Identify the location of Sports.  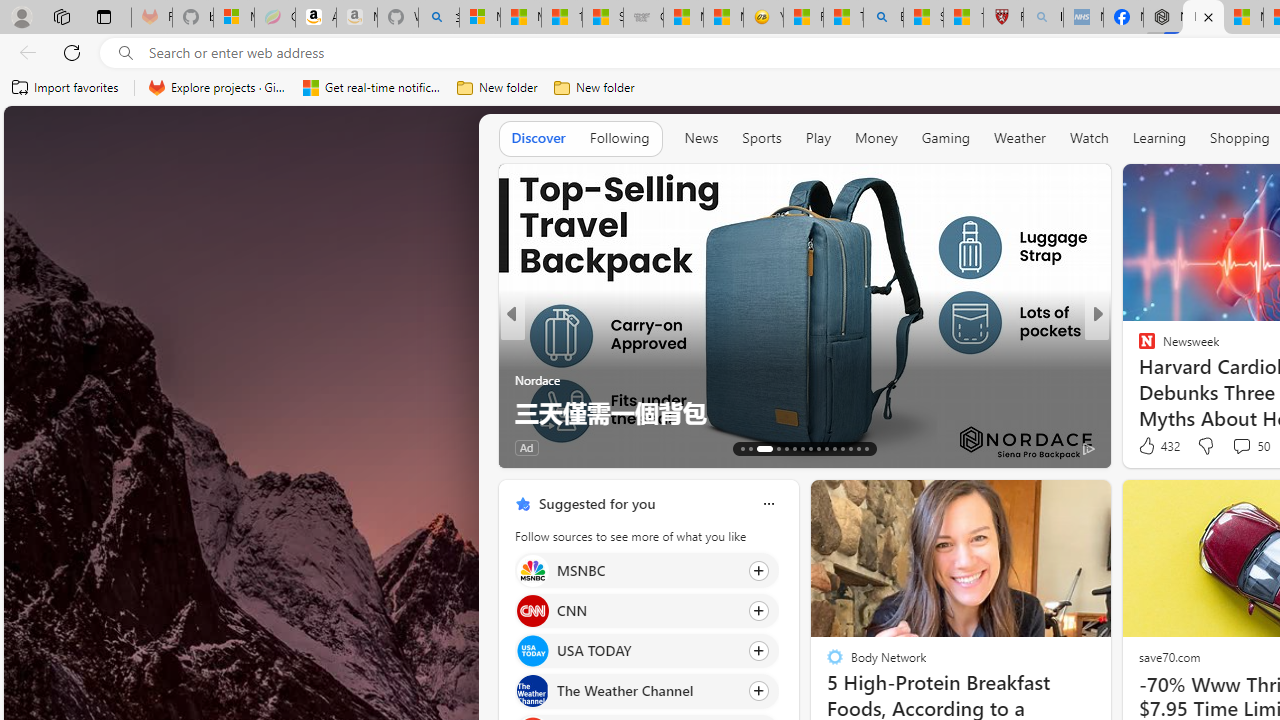
(761, 138).